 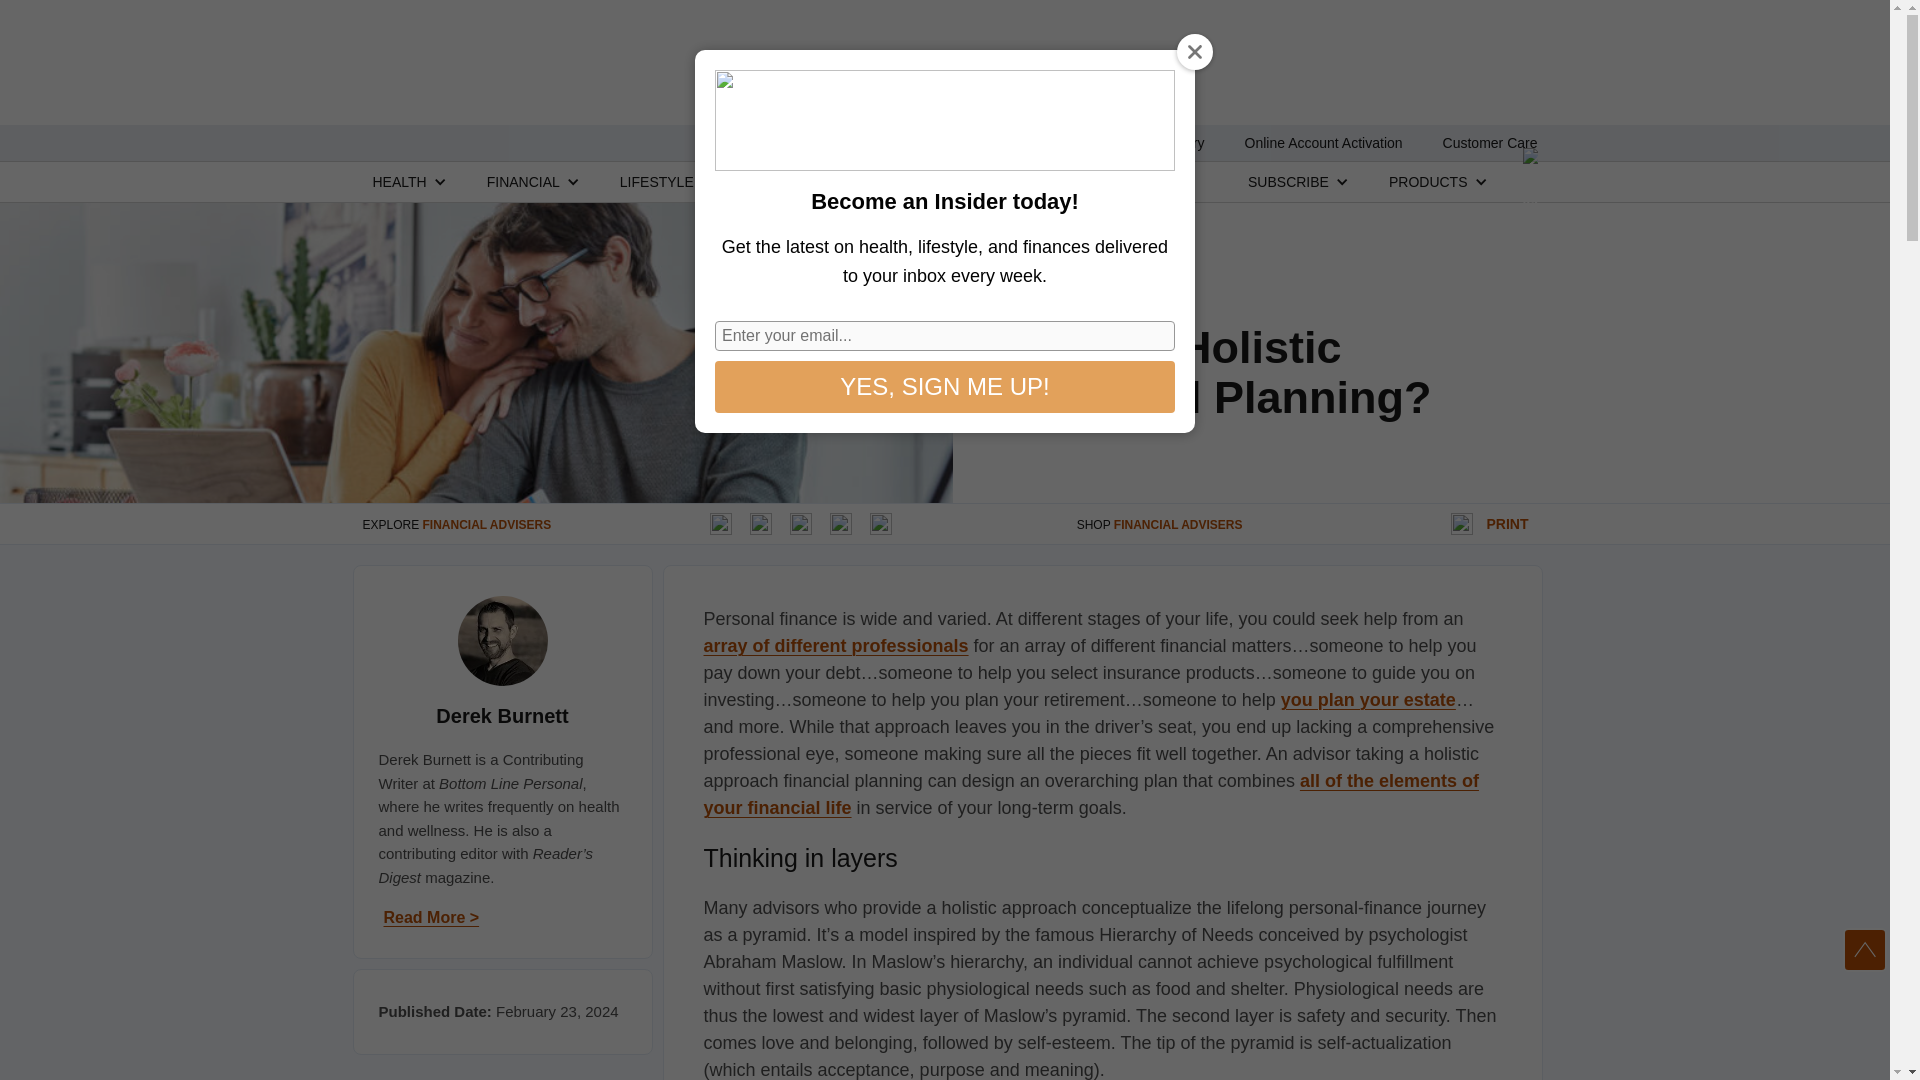 What do you see at coordinates (1865, 949) in the screenshot?
I see `Scroll To Top` at bounding box center [1865, 949].